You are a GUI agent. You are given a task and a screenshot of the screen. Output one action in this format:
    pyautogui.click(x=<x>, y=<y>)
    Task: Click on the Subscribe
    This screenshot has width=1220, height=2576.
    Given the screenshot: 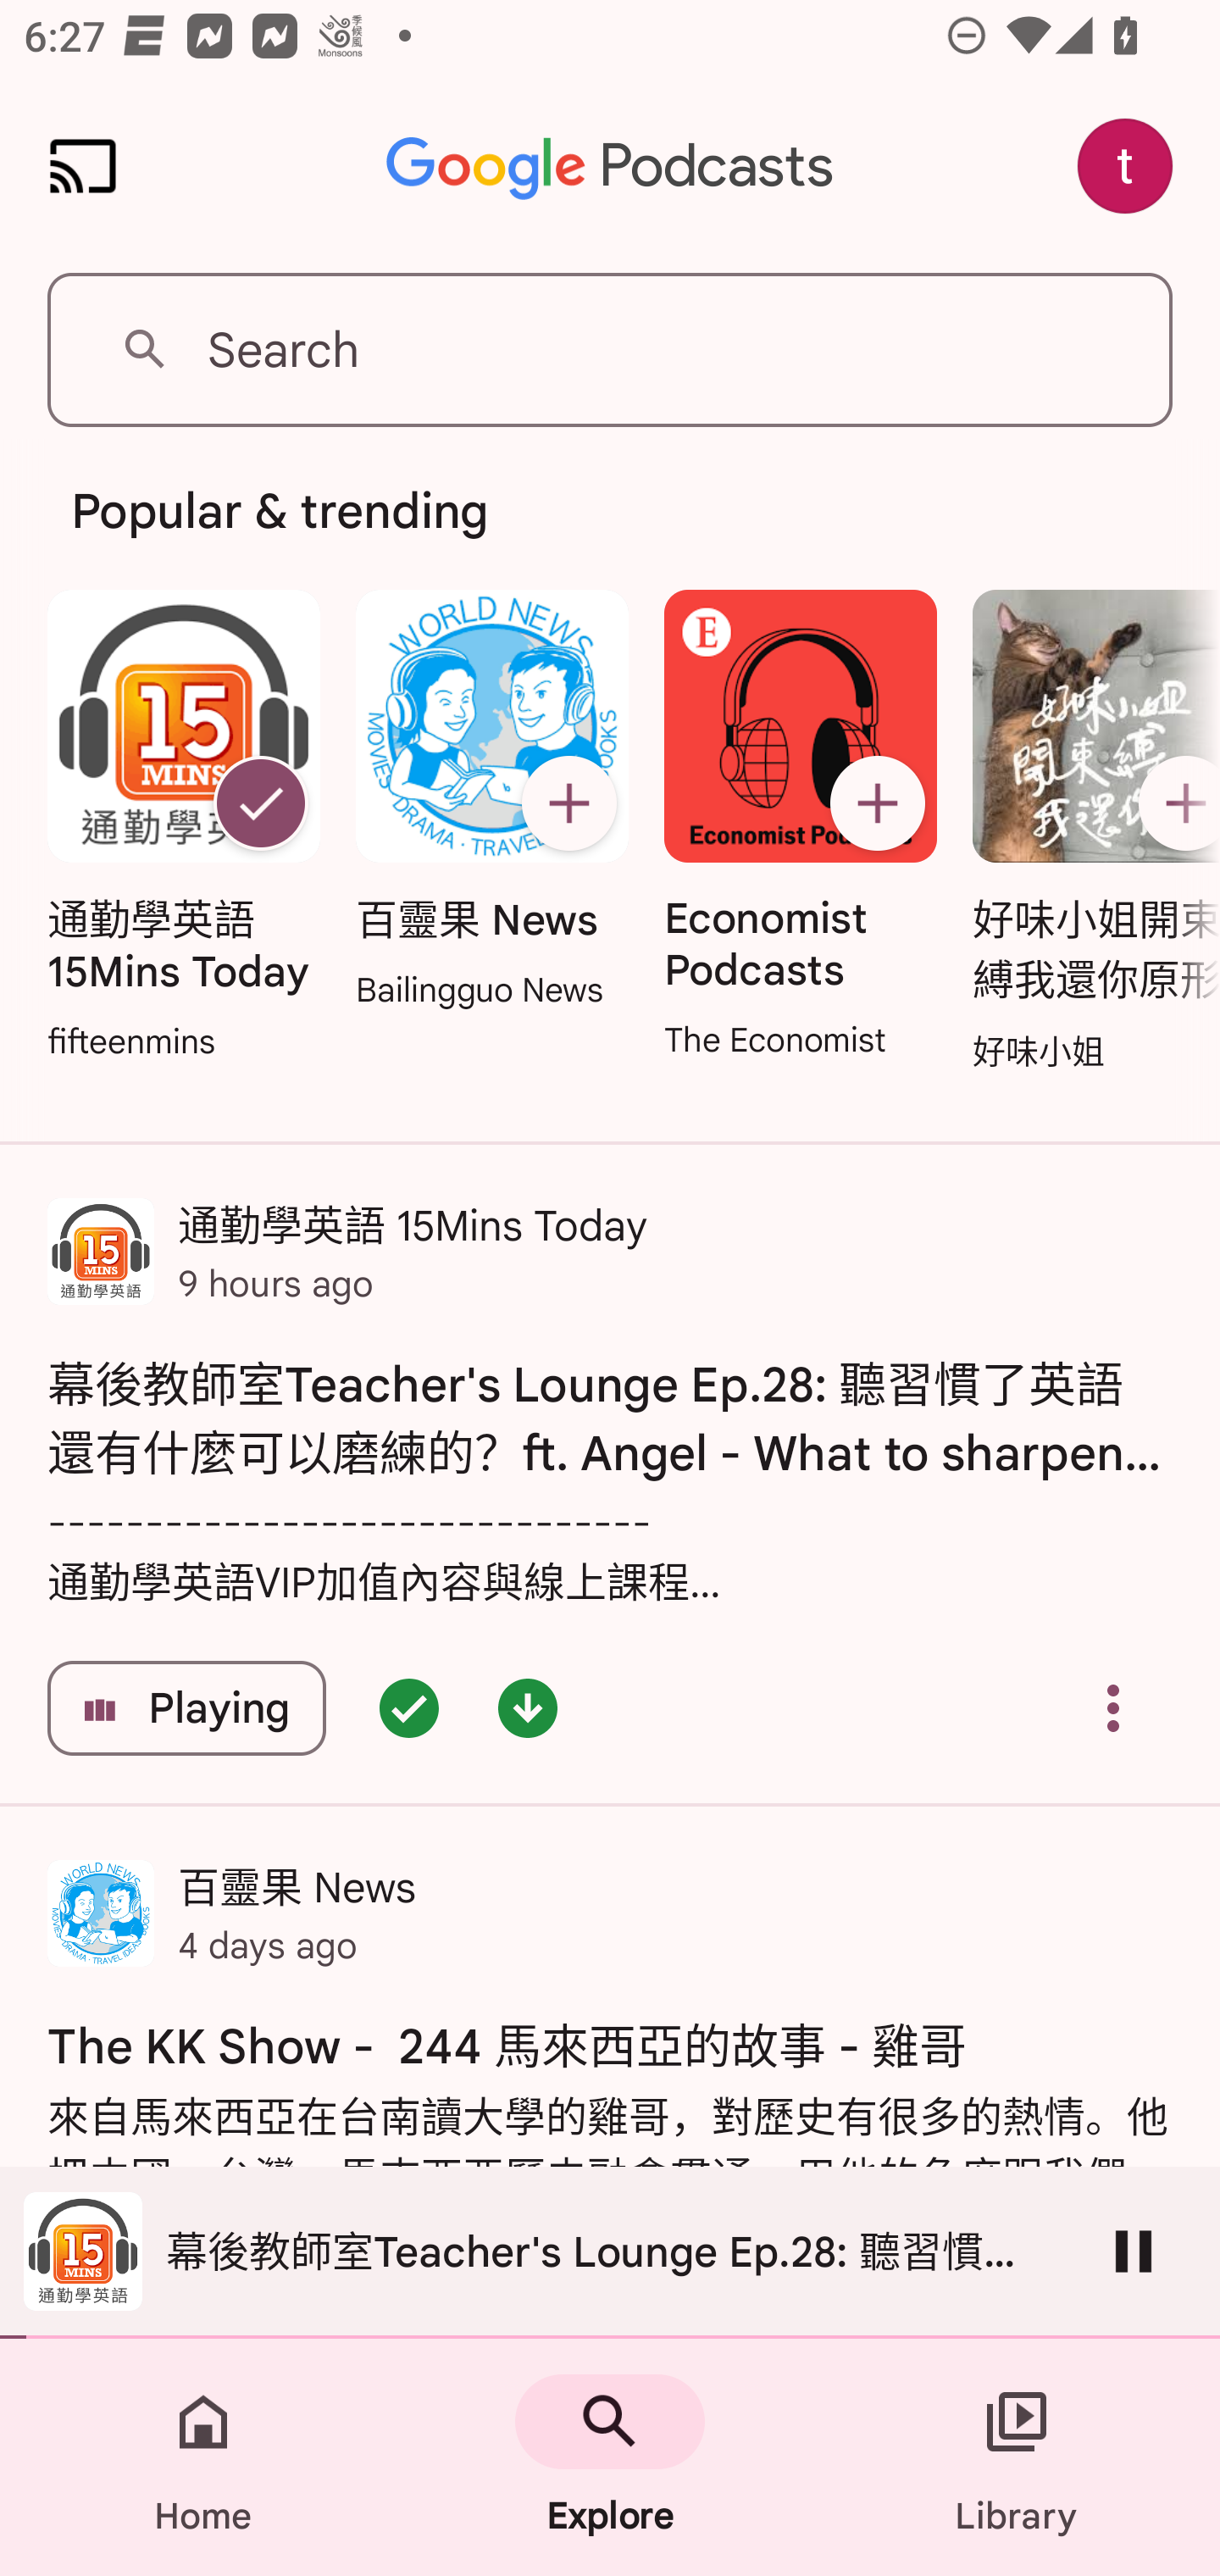 What is the action you would take?
    pyautogui.click(x=1173, y=803)
    